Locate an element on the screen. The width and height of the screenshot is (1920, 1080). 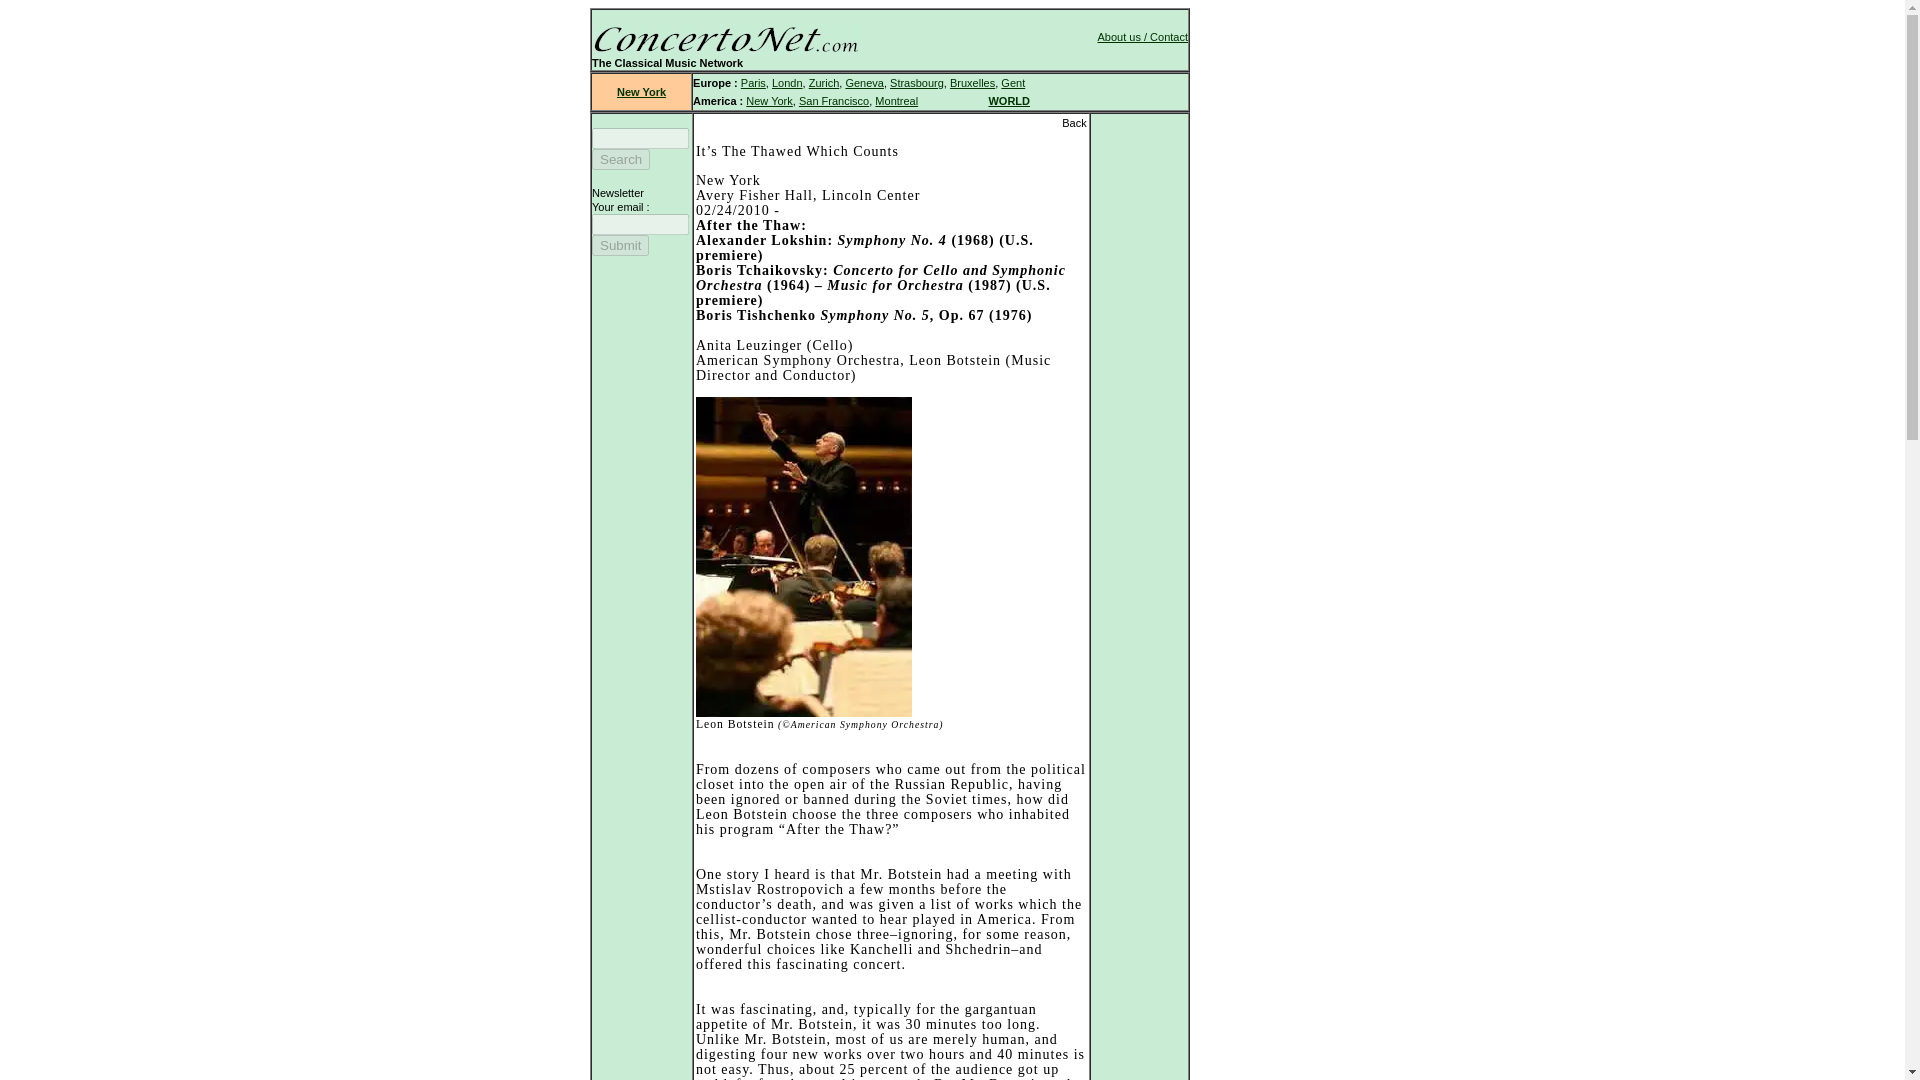
WORLD is located at coordinates (1008, 100).